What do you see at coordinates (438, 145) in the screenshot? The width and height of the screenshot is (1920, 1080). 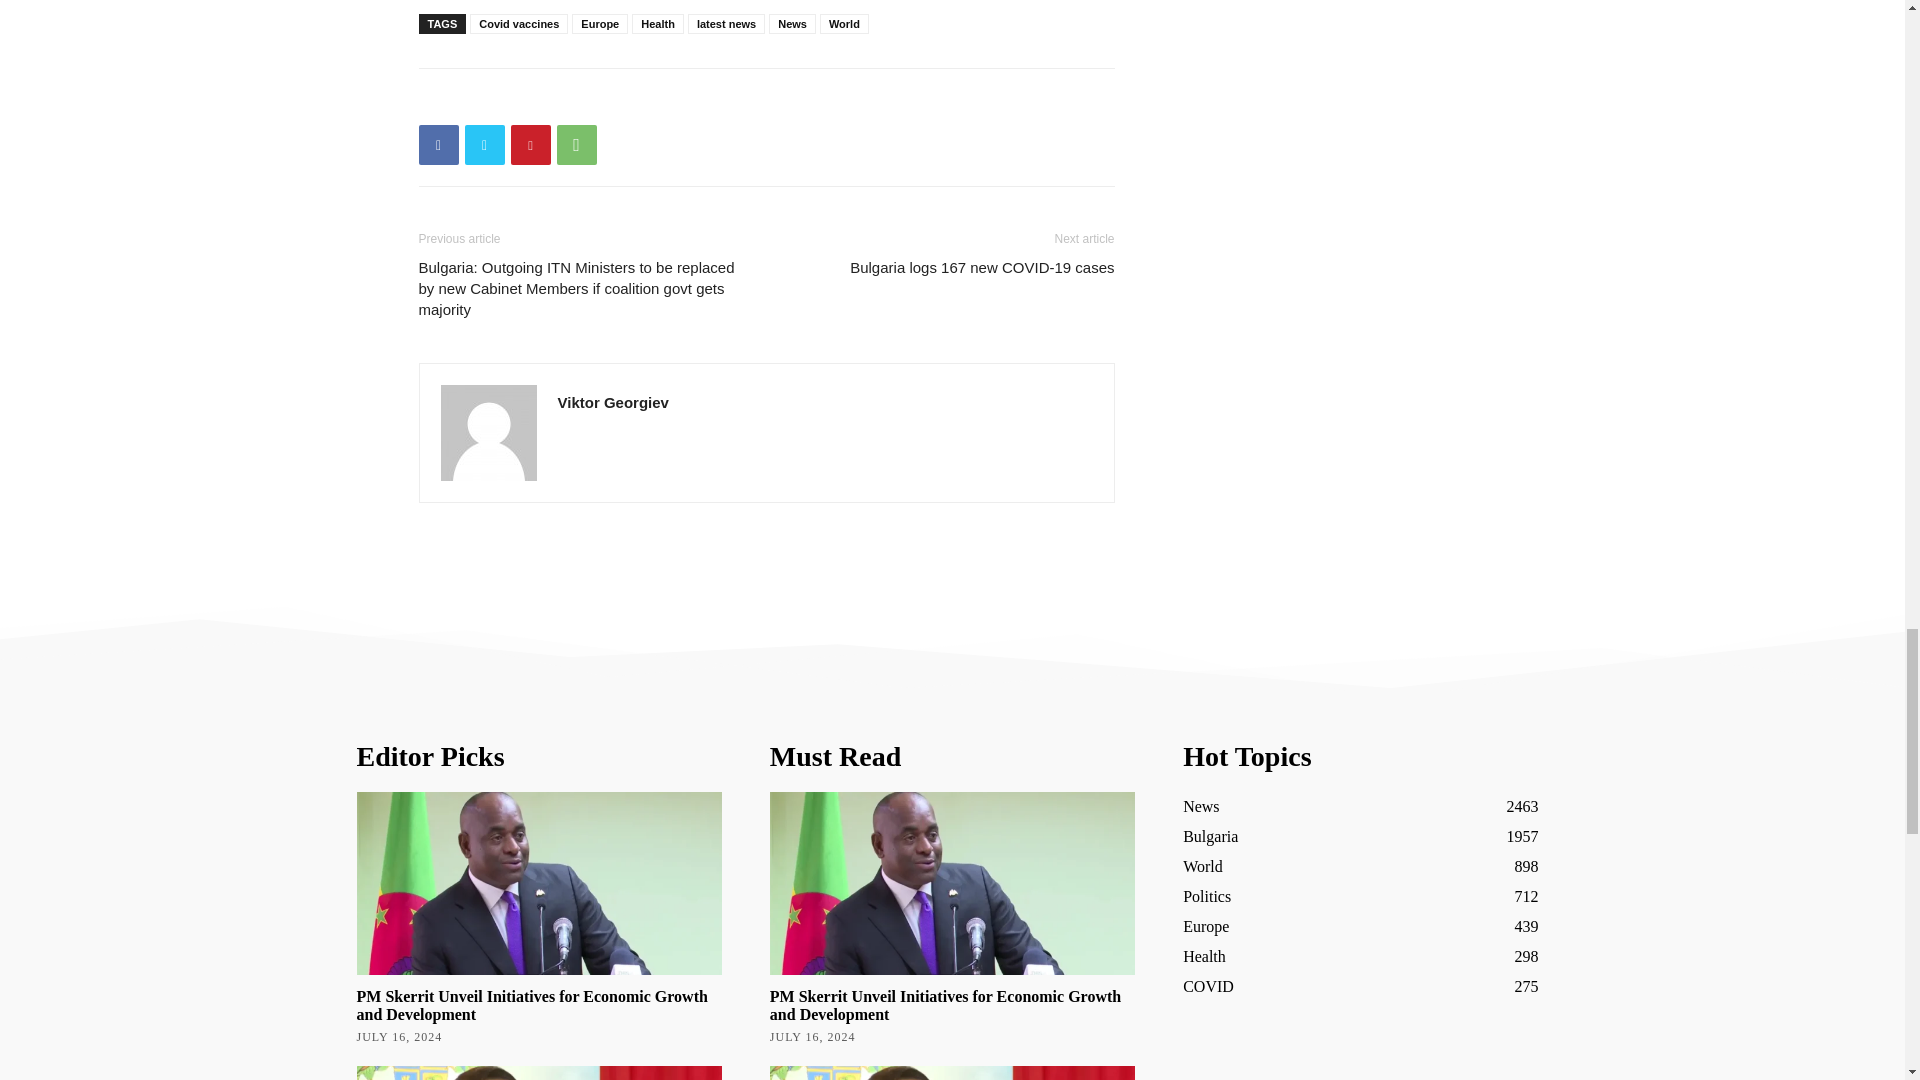 I see `Facebook` at bounding box center [438, 145].